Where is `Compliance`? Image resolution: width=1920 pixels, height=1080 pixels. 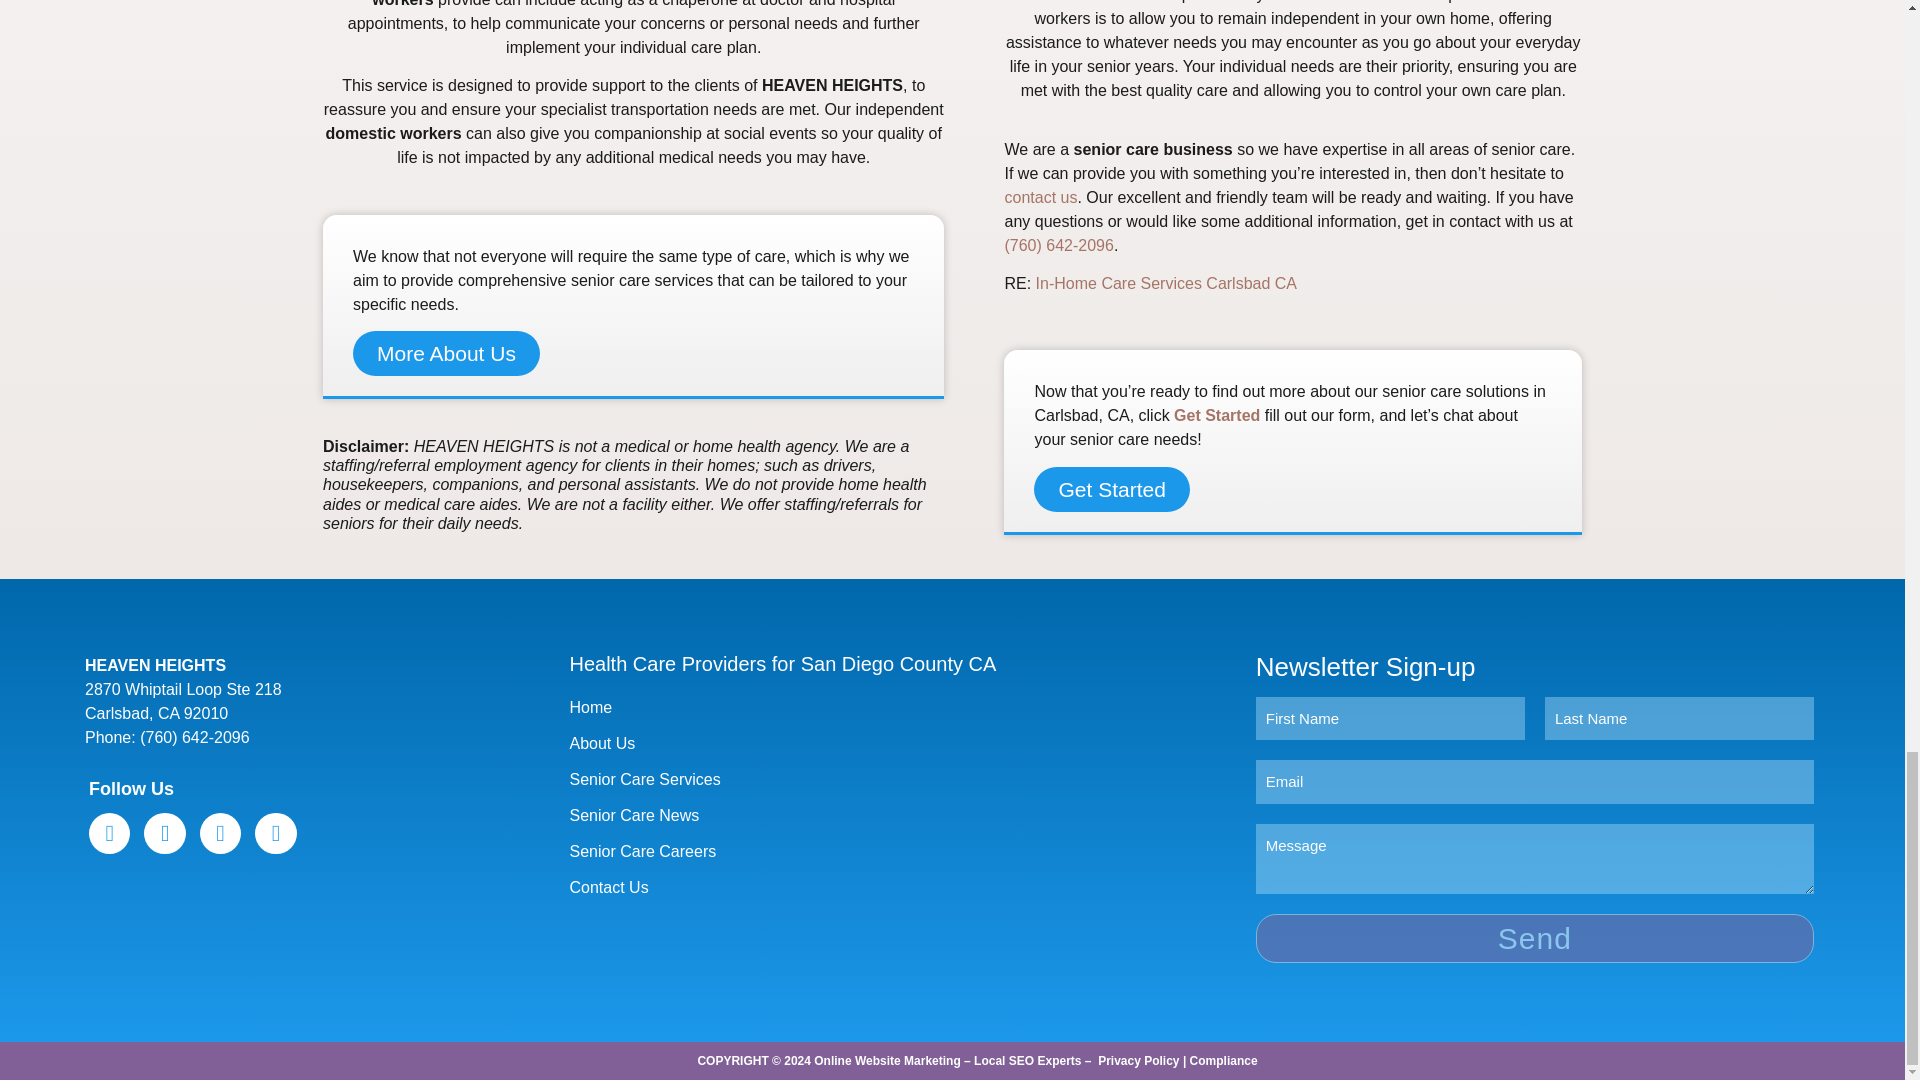
Compliance is located at coordinates (1224, 1061).